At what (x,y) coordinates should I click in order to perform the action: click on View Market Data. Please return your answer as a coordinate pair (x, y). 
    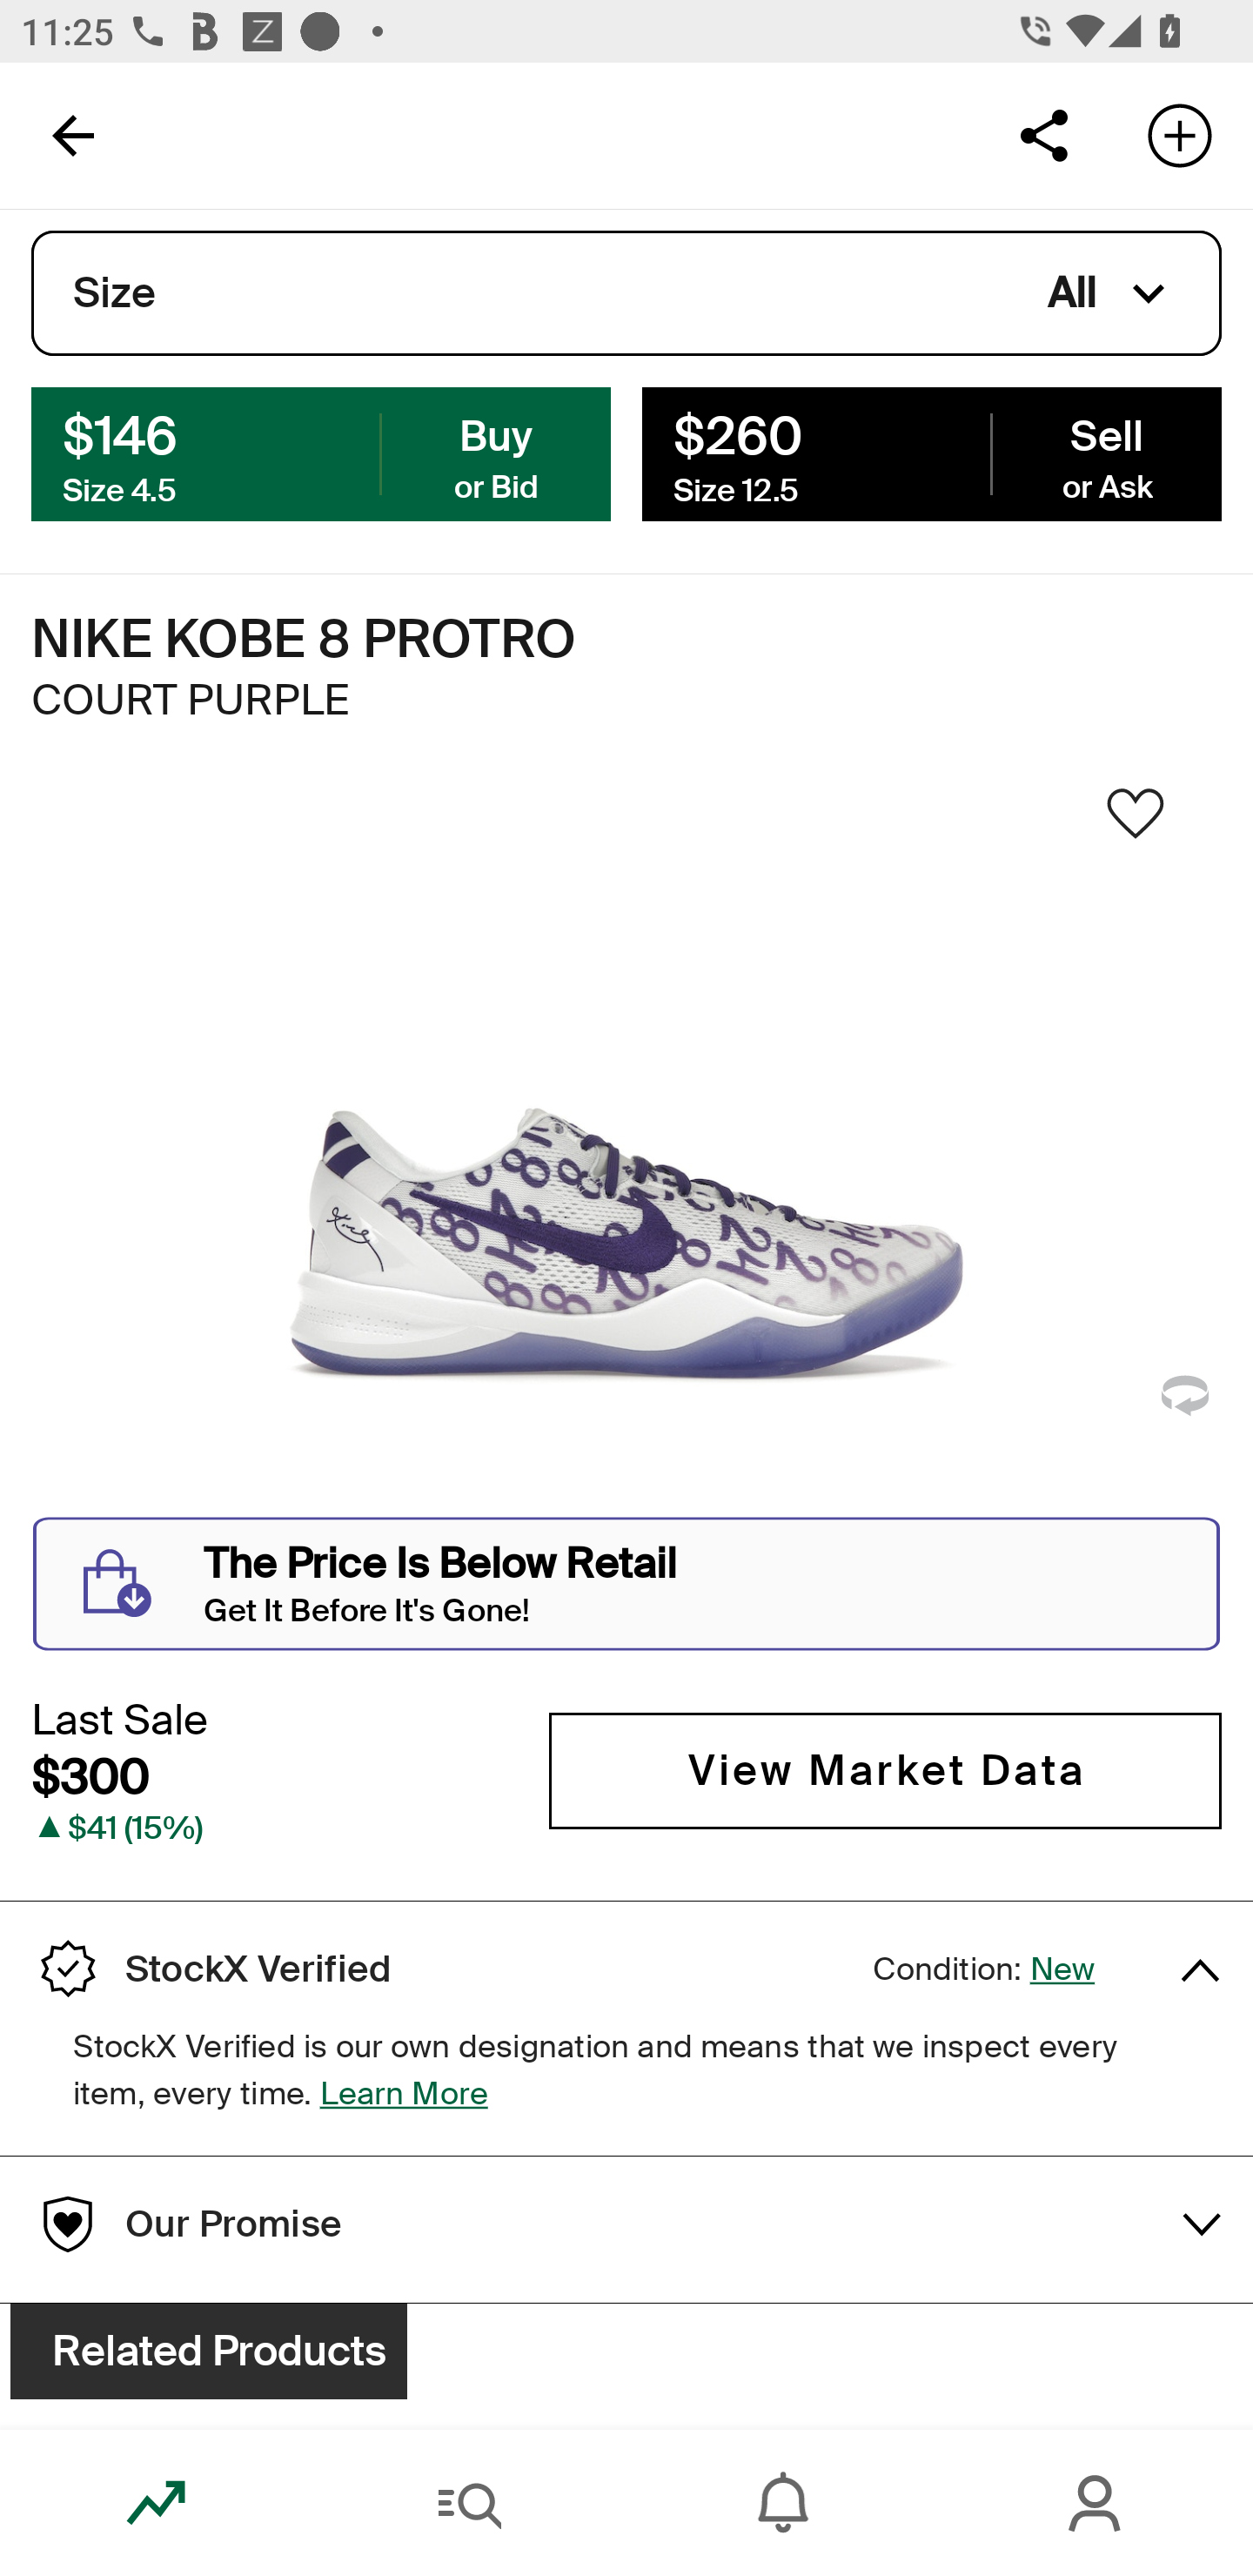
    Looking at the image, I should click on (885, 1770).